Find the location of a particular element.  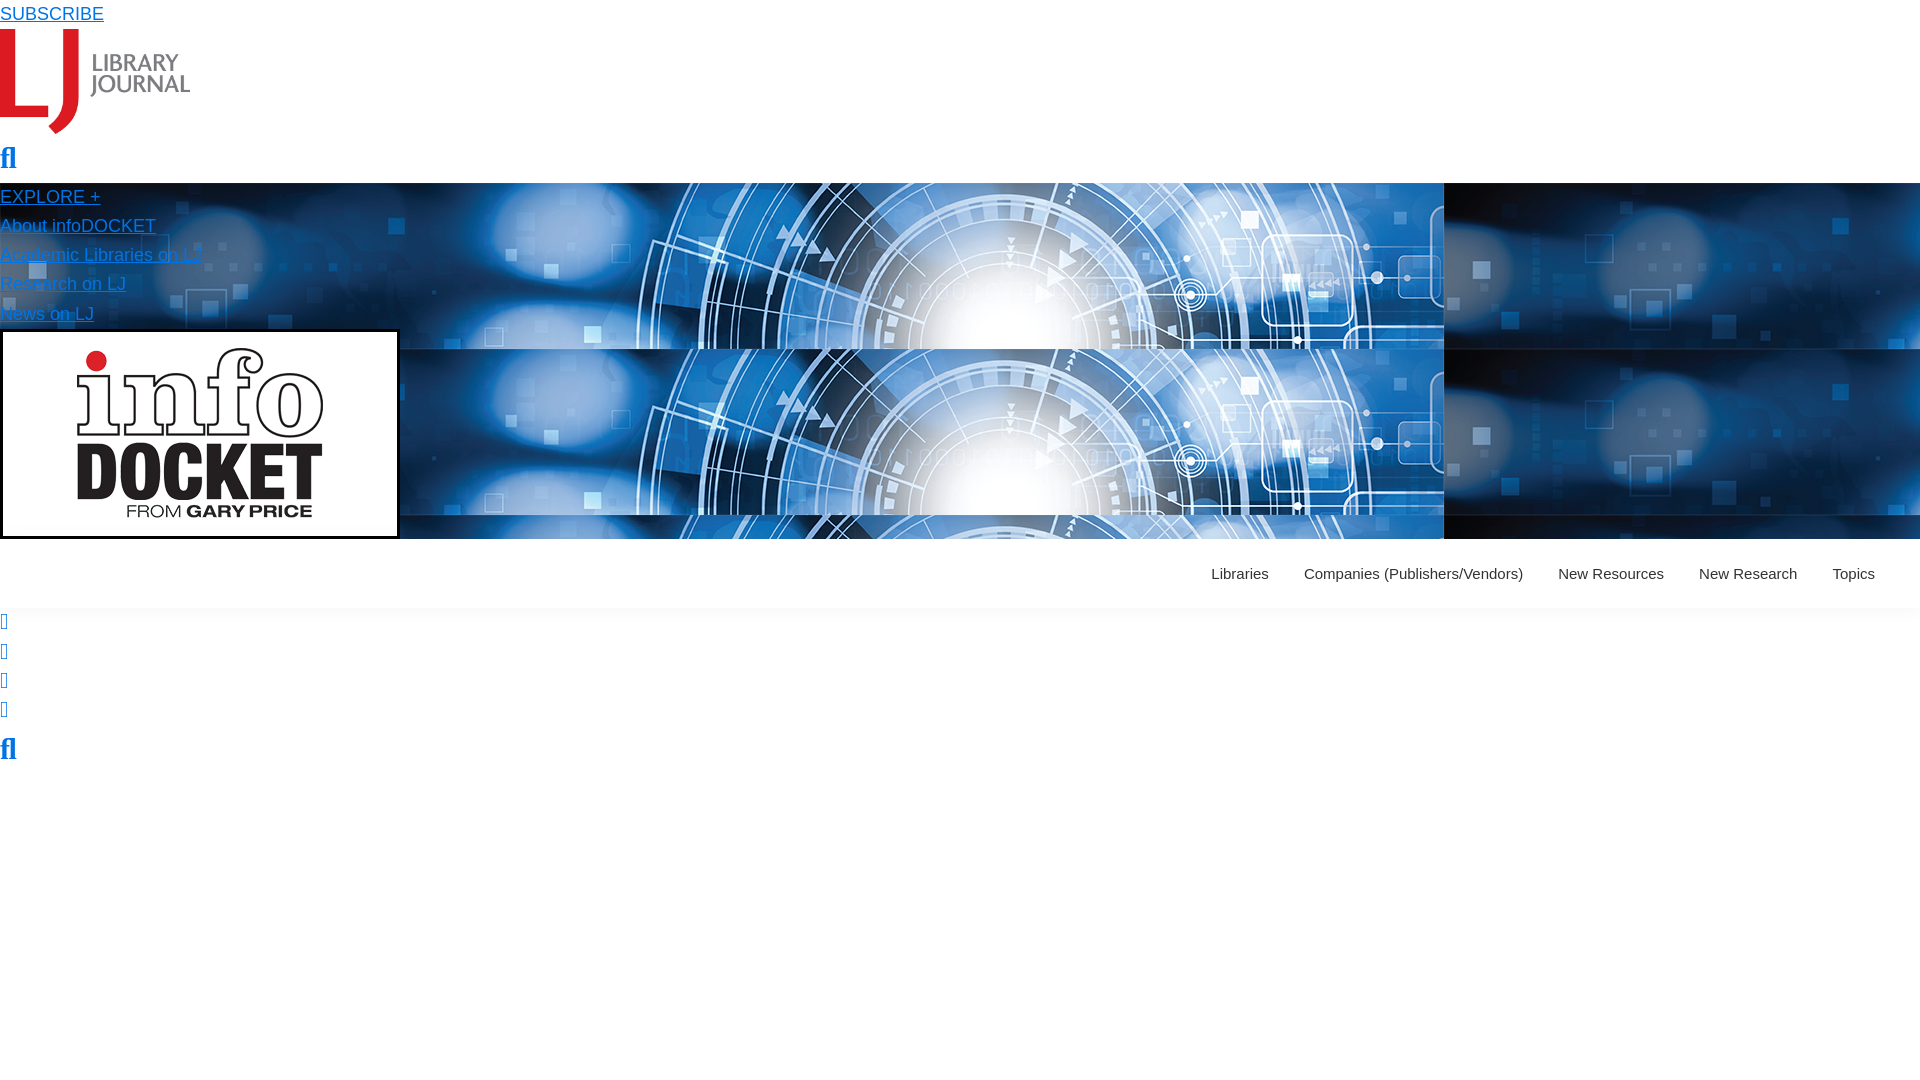

Libraries is located at coordinates (1240, 573).